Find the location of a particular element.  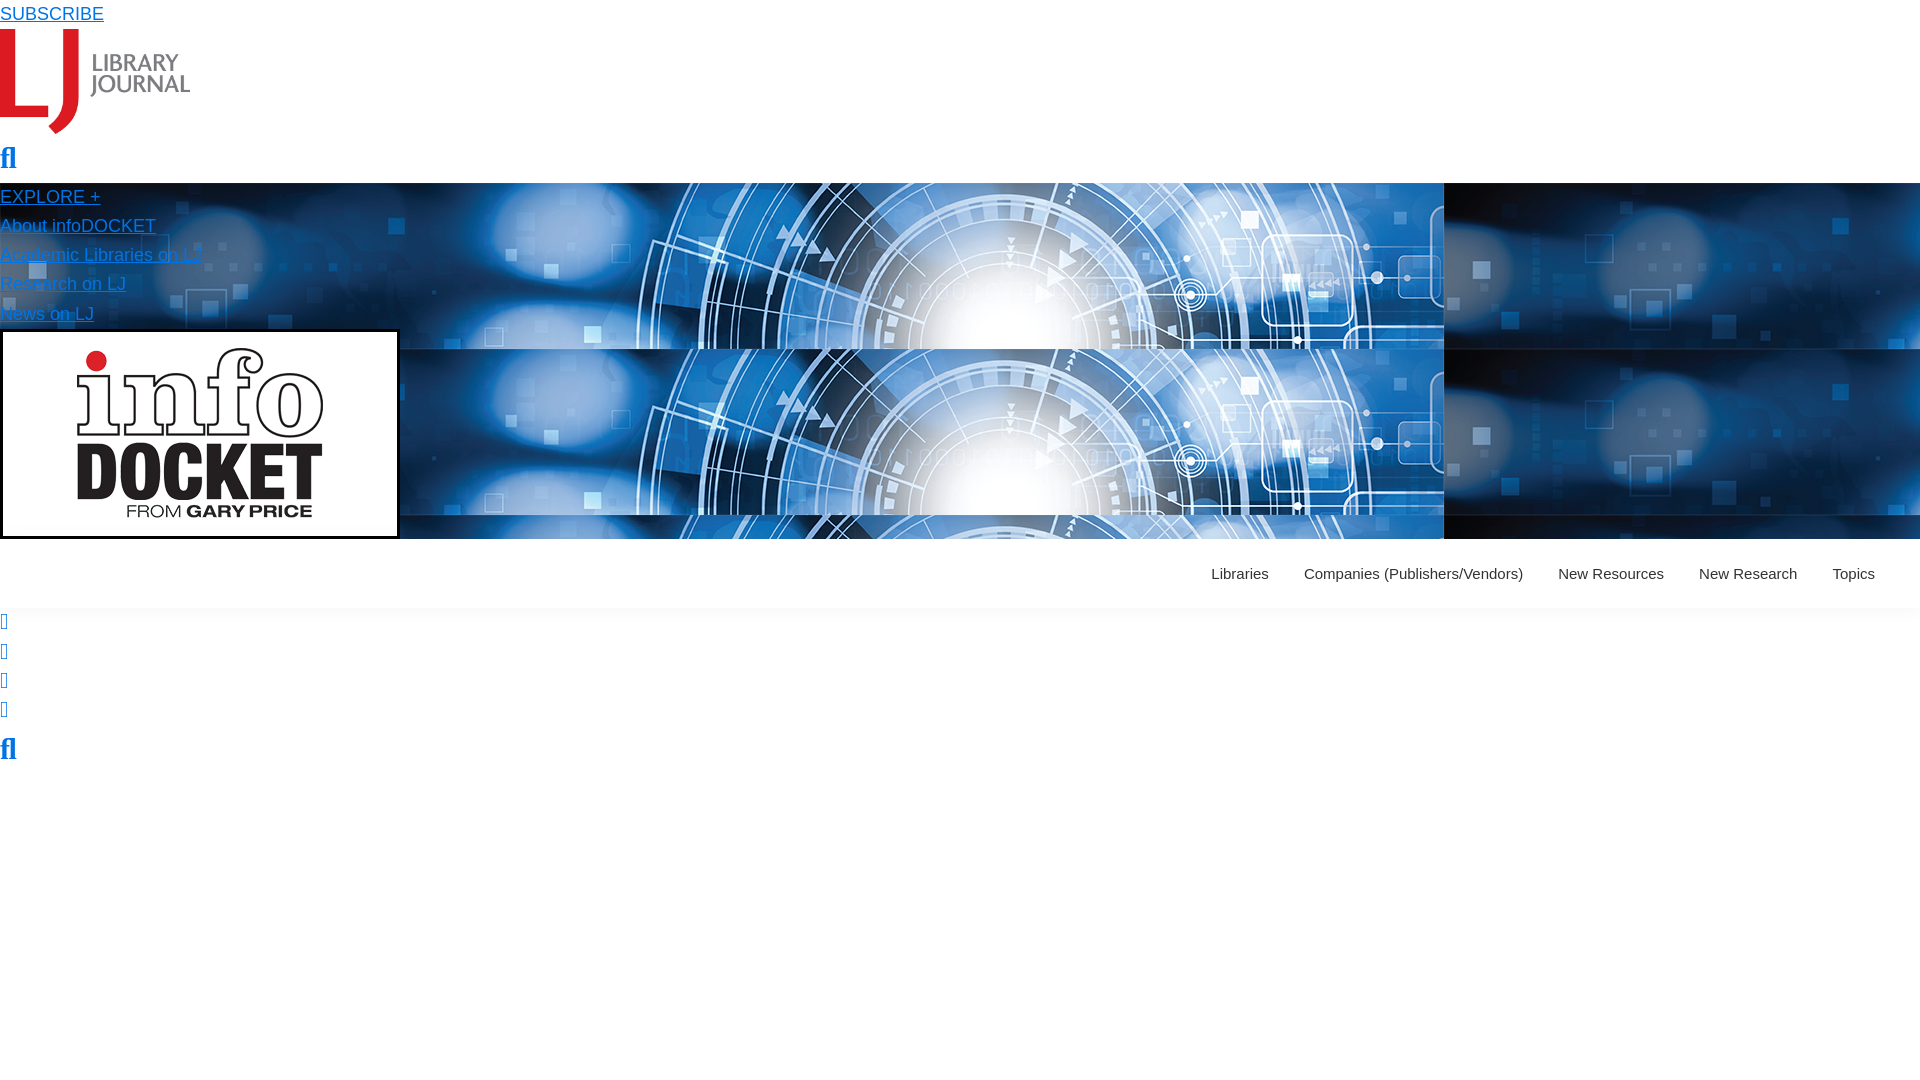

Libraries is located at coordinates (1240, 573).